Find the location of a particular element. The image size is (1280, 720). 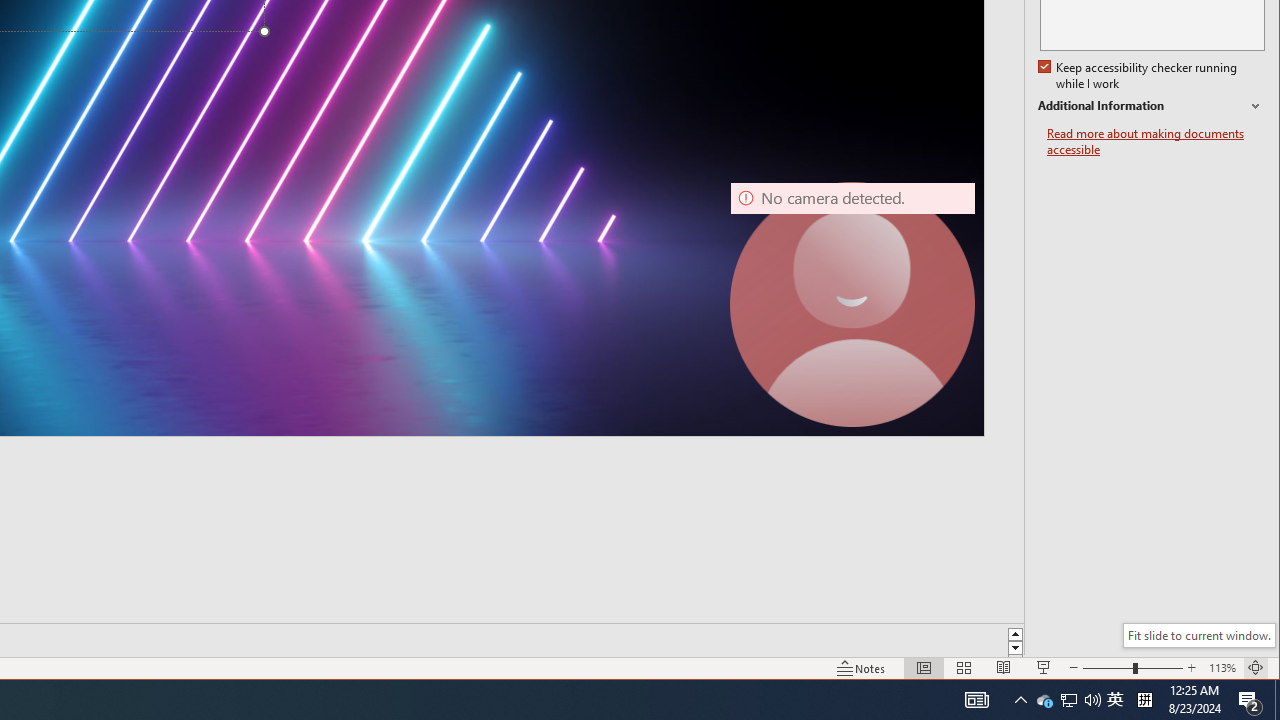

Camera 7, No camera detected. is located at coordinates (852, 304).